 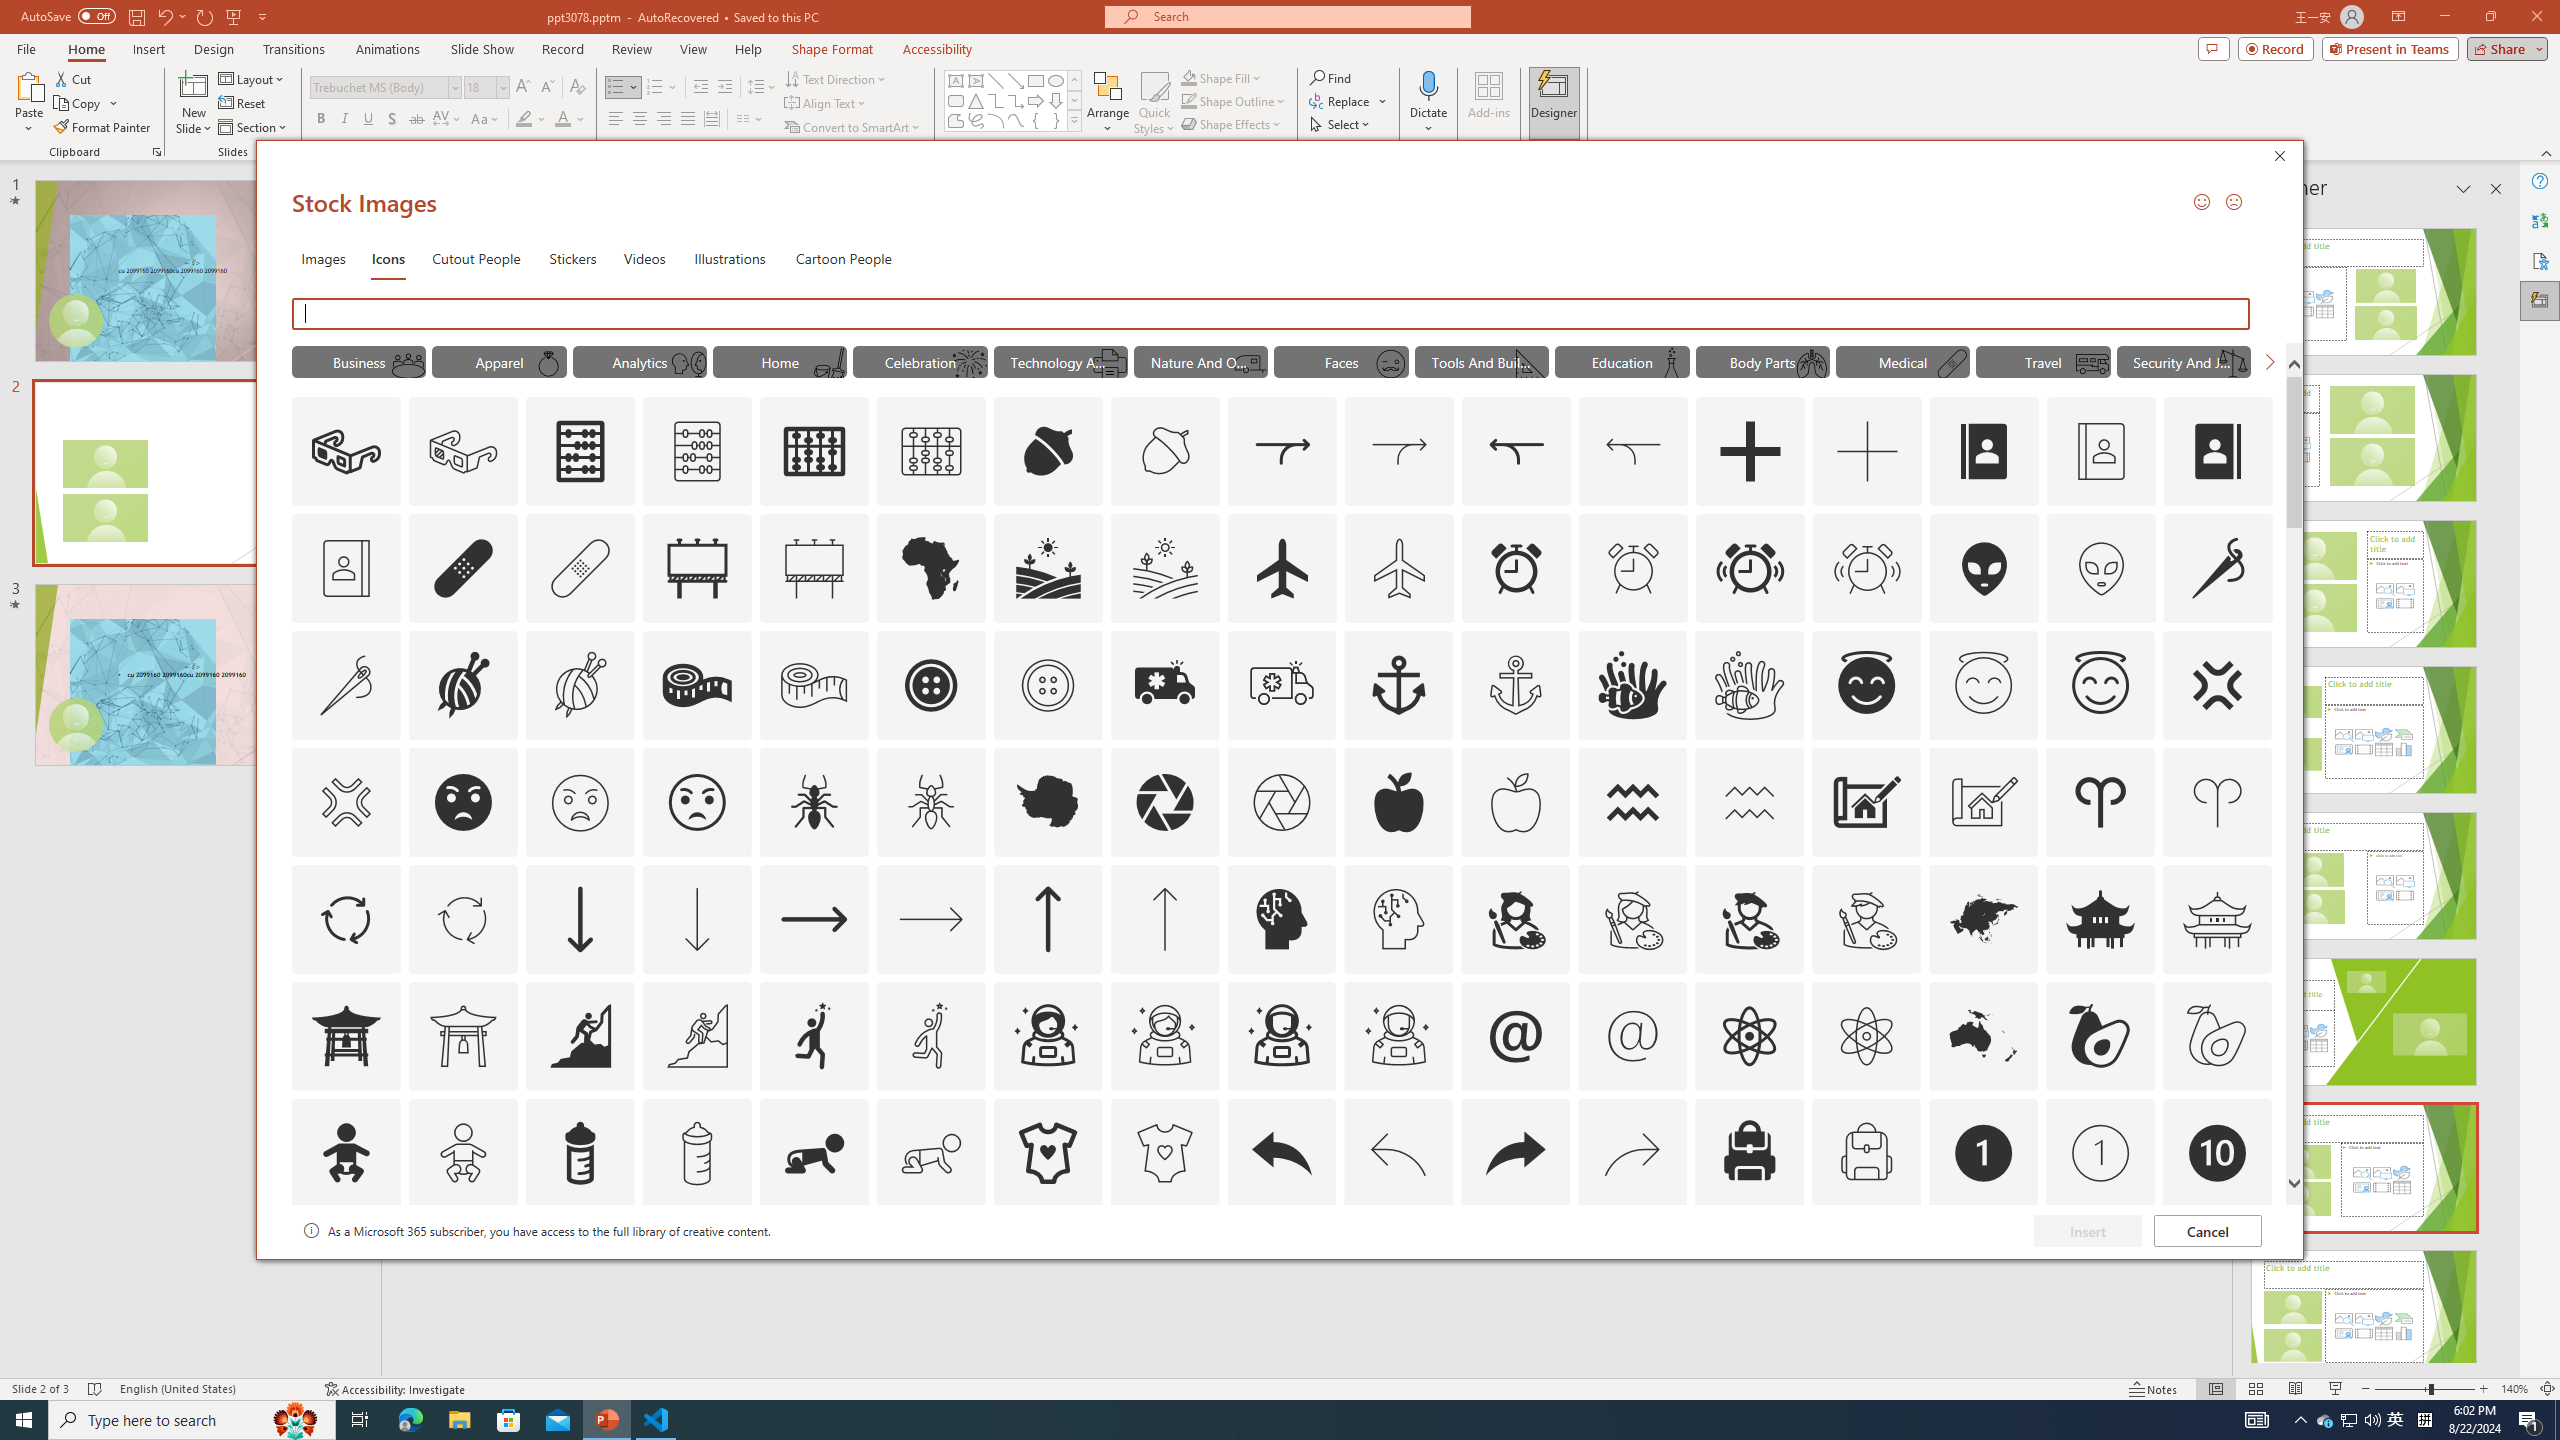 What do you see at coordinates (996, 120) in the screenshot?
I see `Arc` at bounding box center [996, 120].